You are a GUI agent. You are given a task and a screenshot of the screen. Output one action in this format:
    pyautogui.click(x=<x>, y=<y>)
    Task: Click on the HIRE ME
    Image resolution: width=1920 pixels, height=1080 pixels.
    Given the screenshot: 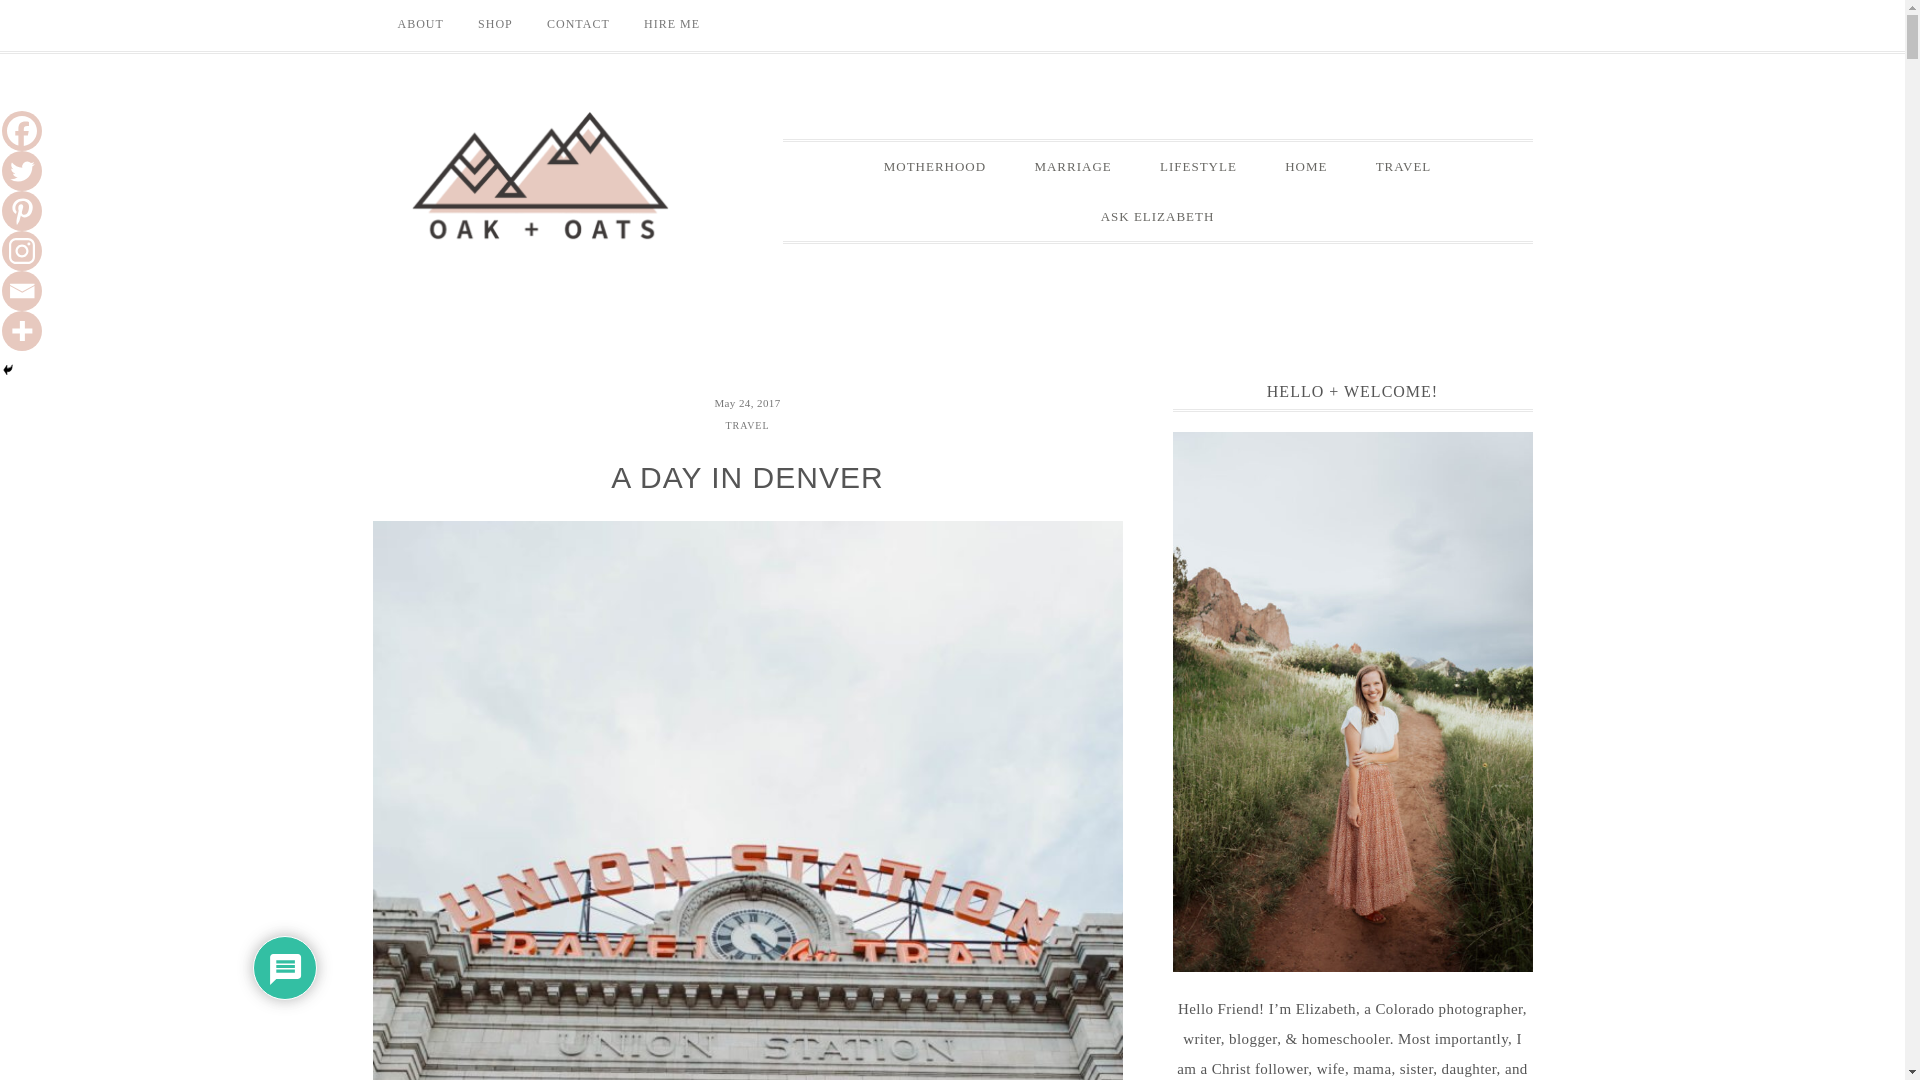 What is the action you would take?
    pyautogui.click(x=672, y=24)
    